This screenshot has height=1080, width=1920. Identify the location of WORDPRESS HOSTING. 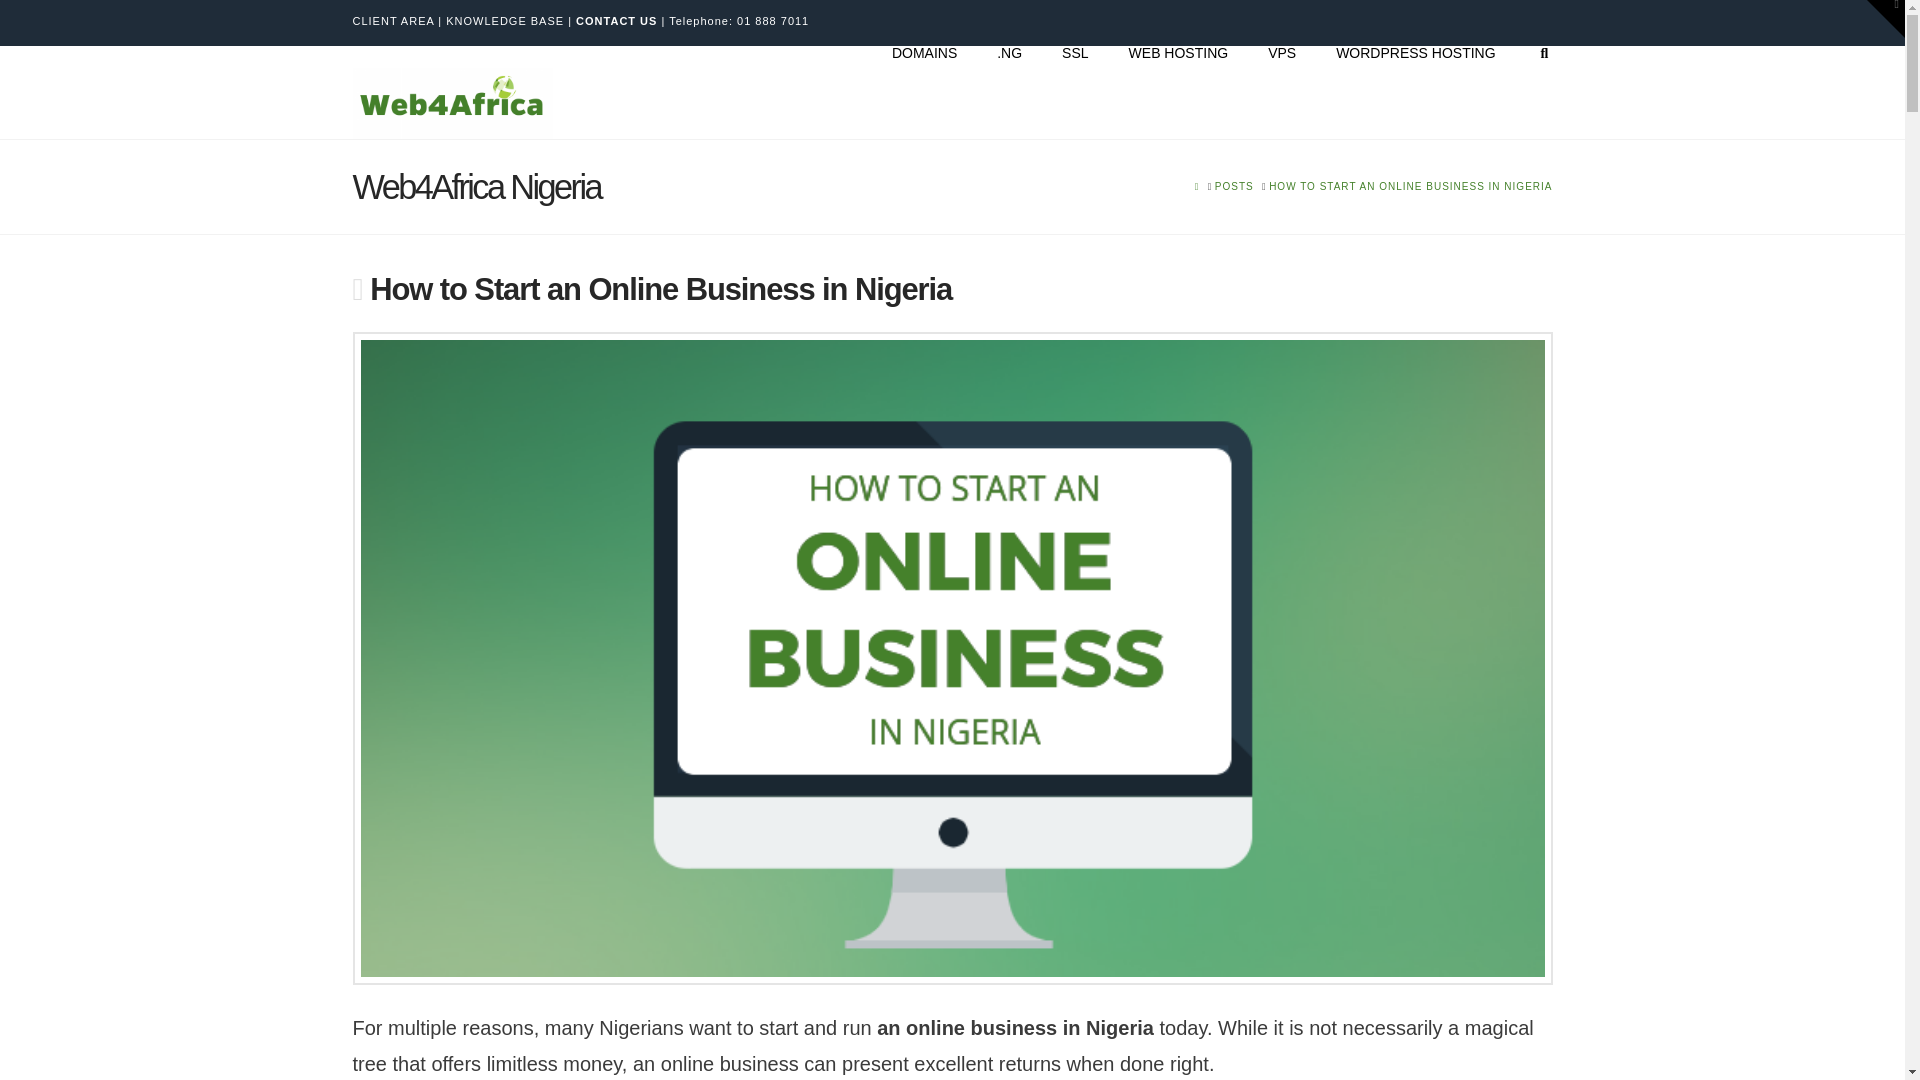
(1414, 91).